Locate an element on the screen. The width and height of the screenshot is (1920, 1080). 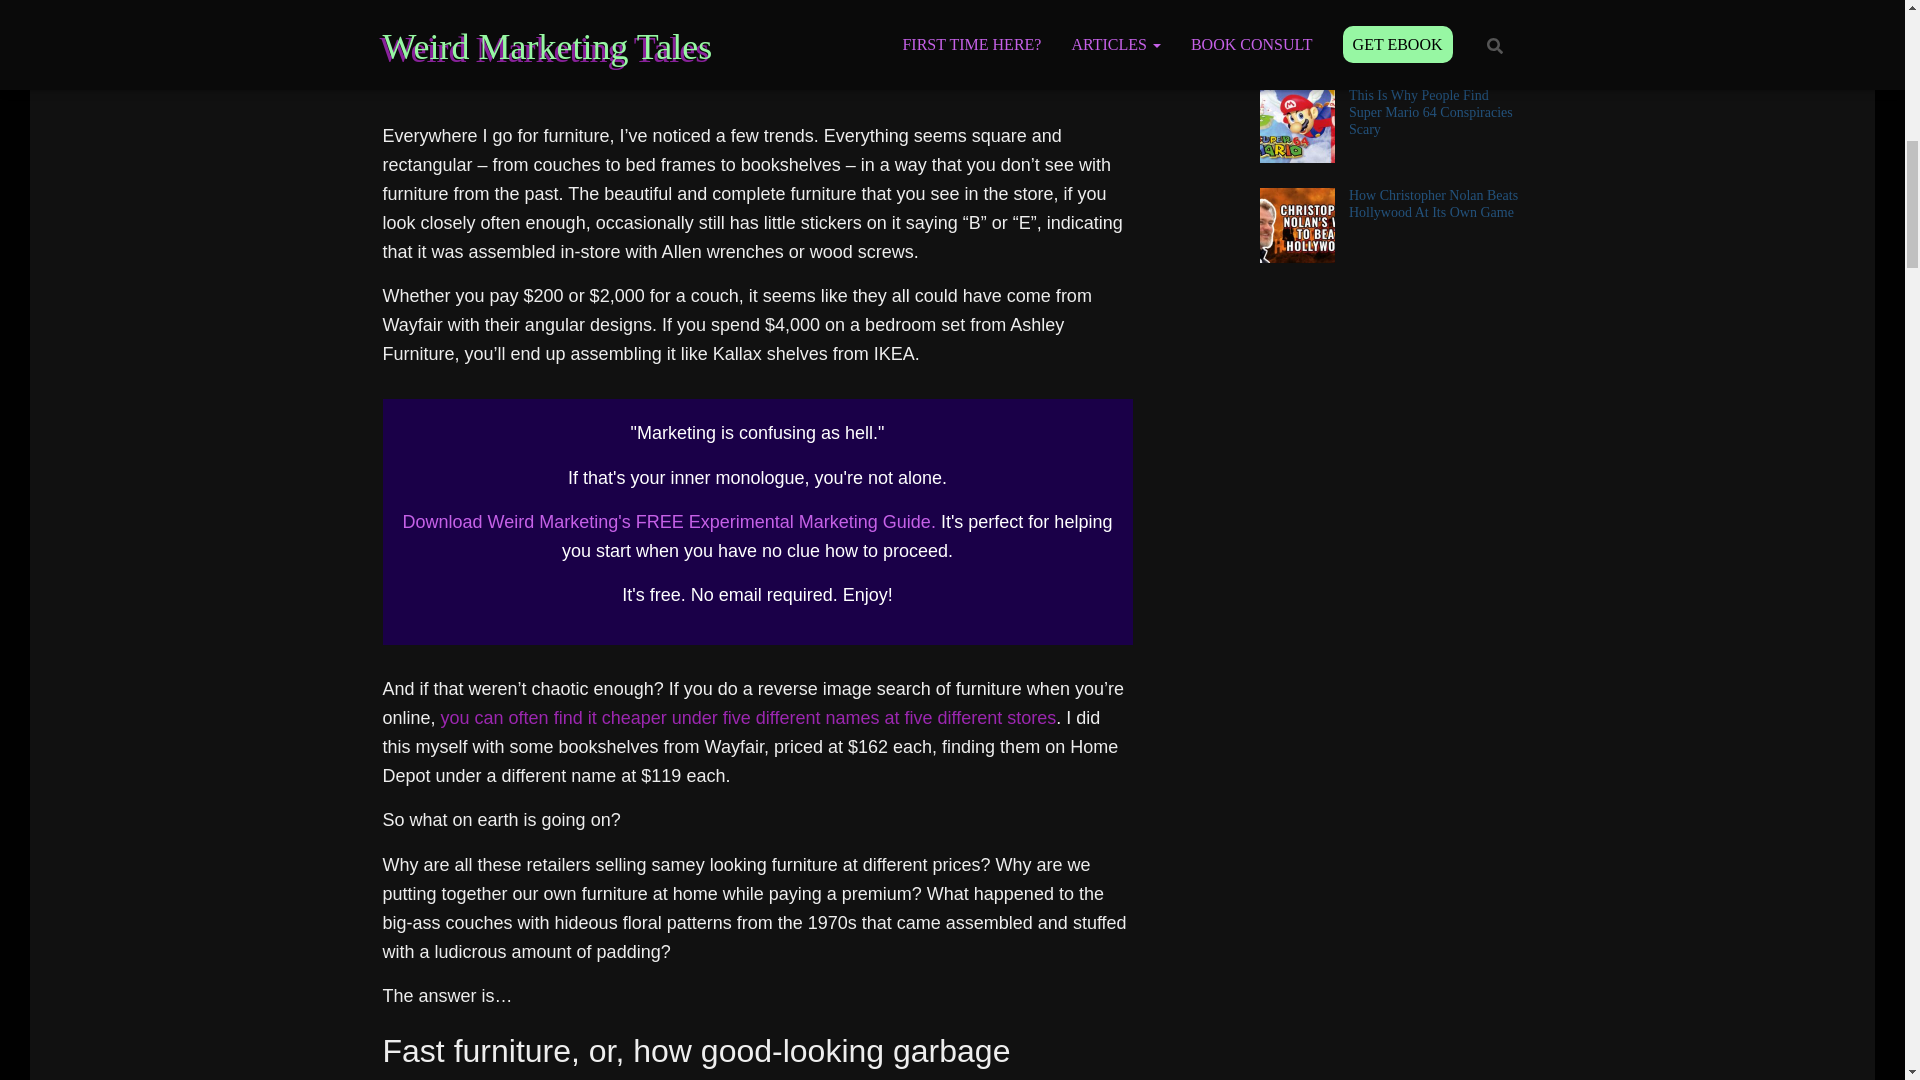
How Christopher Nolan Beats Hollywood At Its Own Game is located at coordinates (1434, 204).